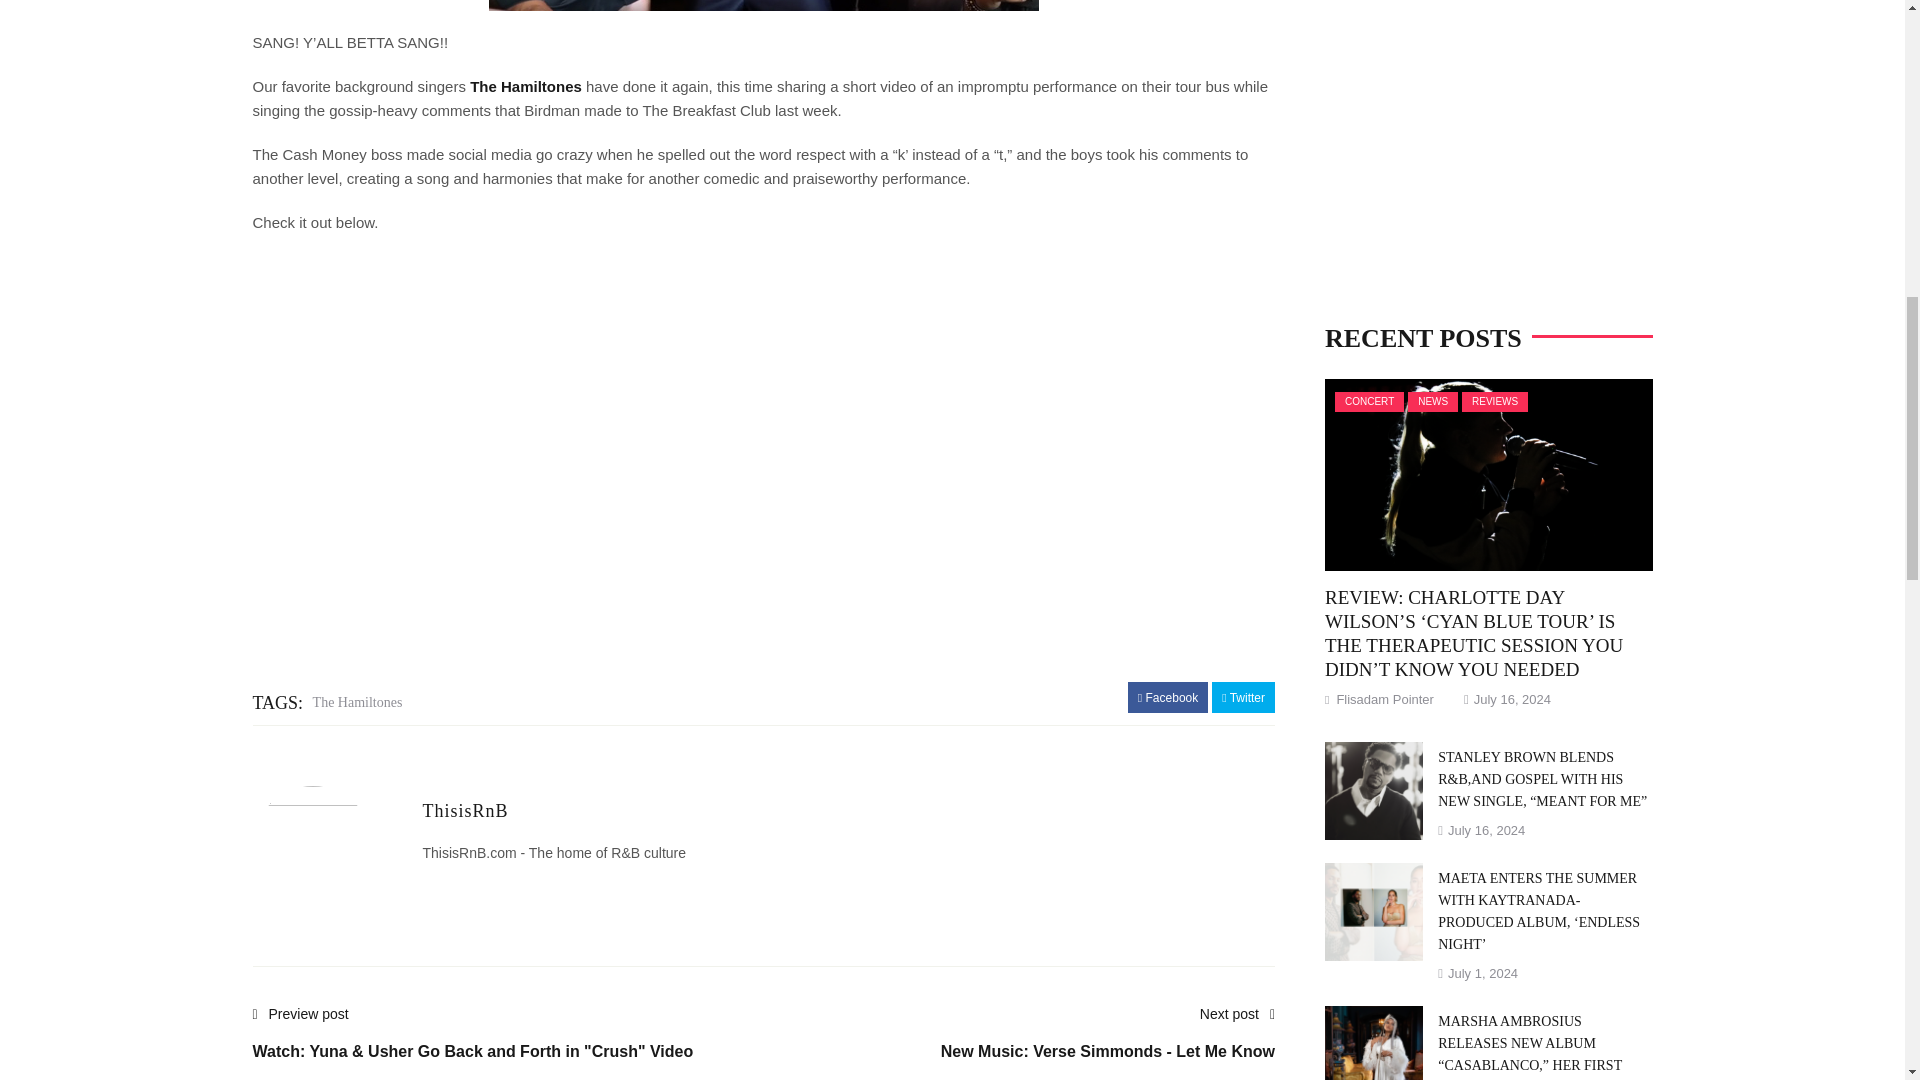  I want to click on Posts by ThisisRnB, so click(465, 810).